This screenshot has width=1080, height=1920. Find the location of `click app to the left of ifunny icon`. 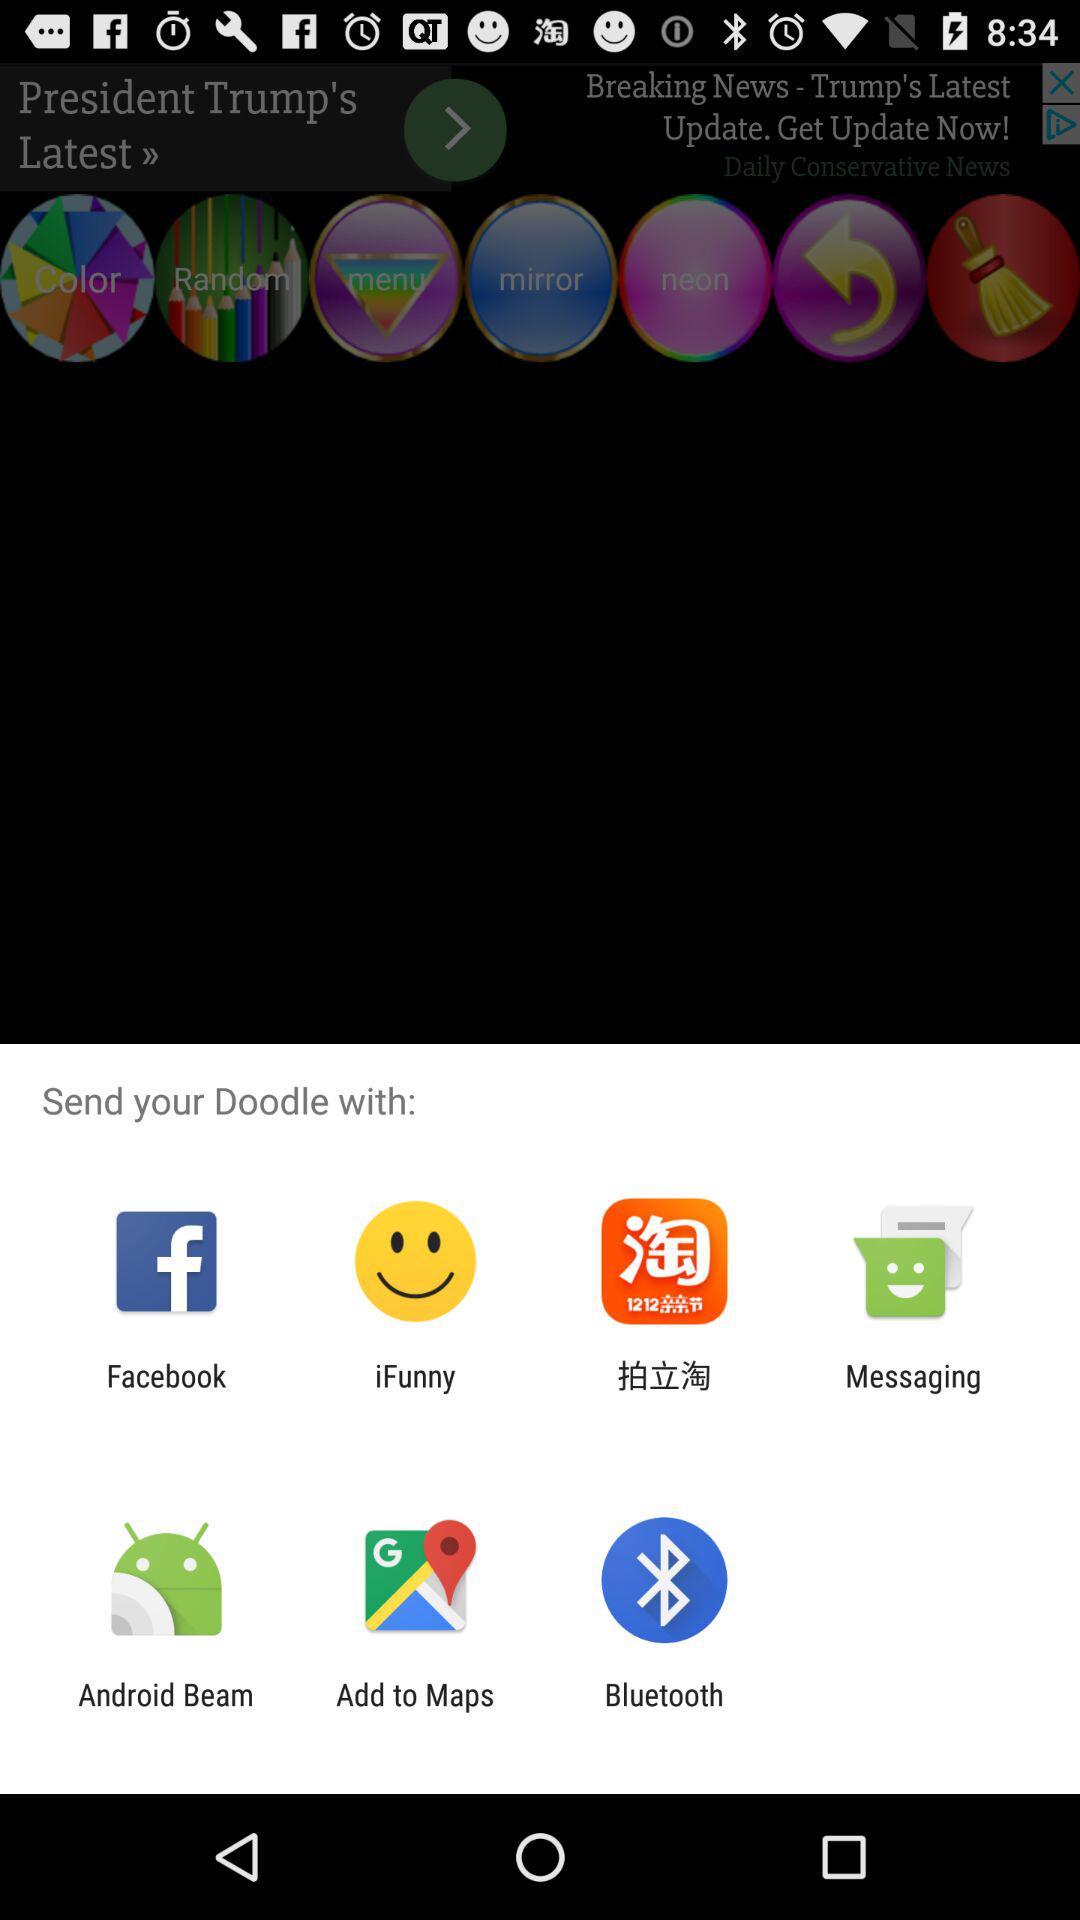

click app to the left of ifunny icon is located at coordinates (166, 1393).